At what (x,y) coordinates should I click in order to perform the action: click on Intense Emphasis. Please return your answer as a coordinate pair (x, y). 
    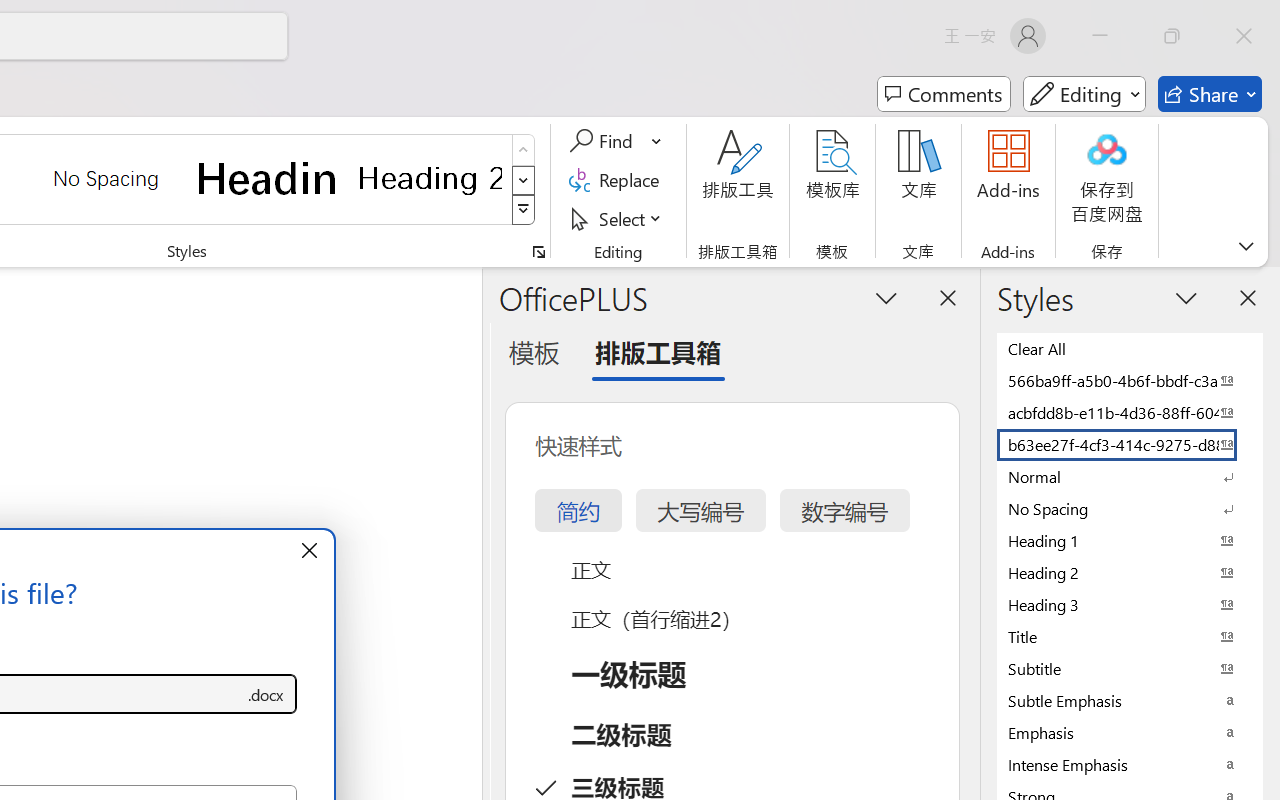
    Looking at the image, I should click on (1130, 764).